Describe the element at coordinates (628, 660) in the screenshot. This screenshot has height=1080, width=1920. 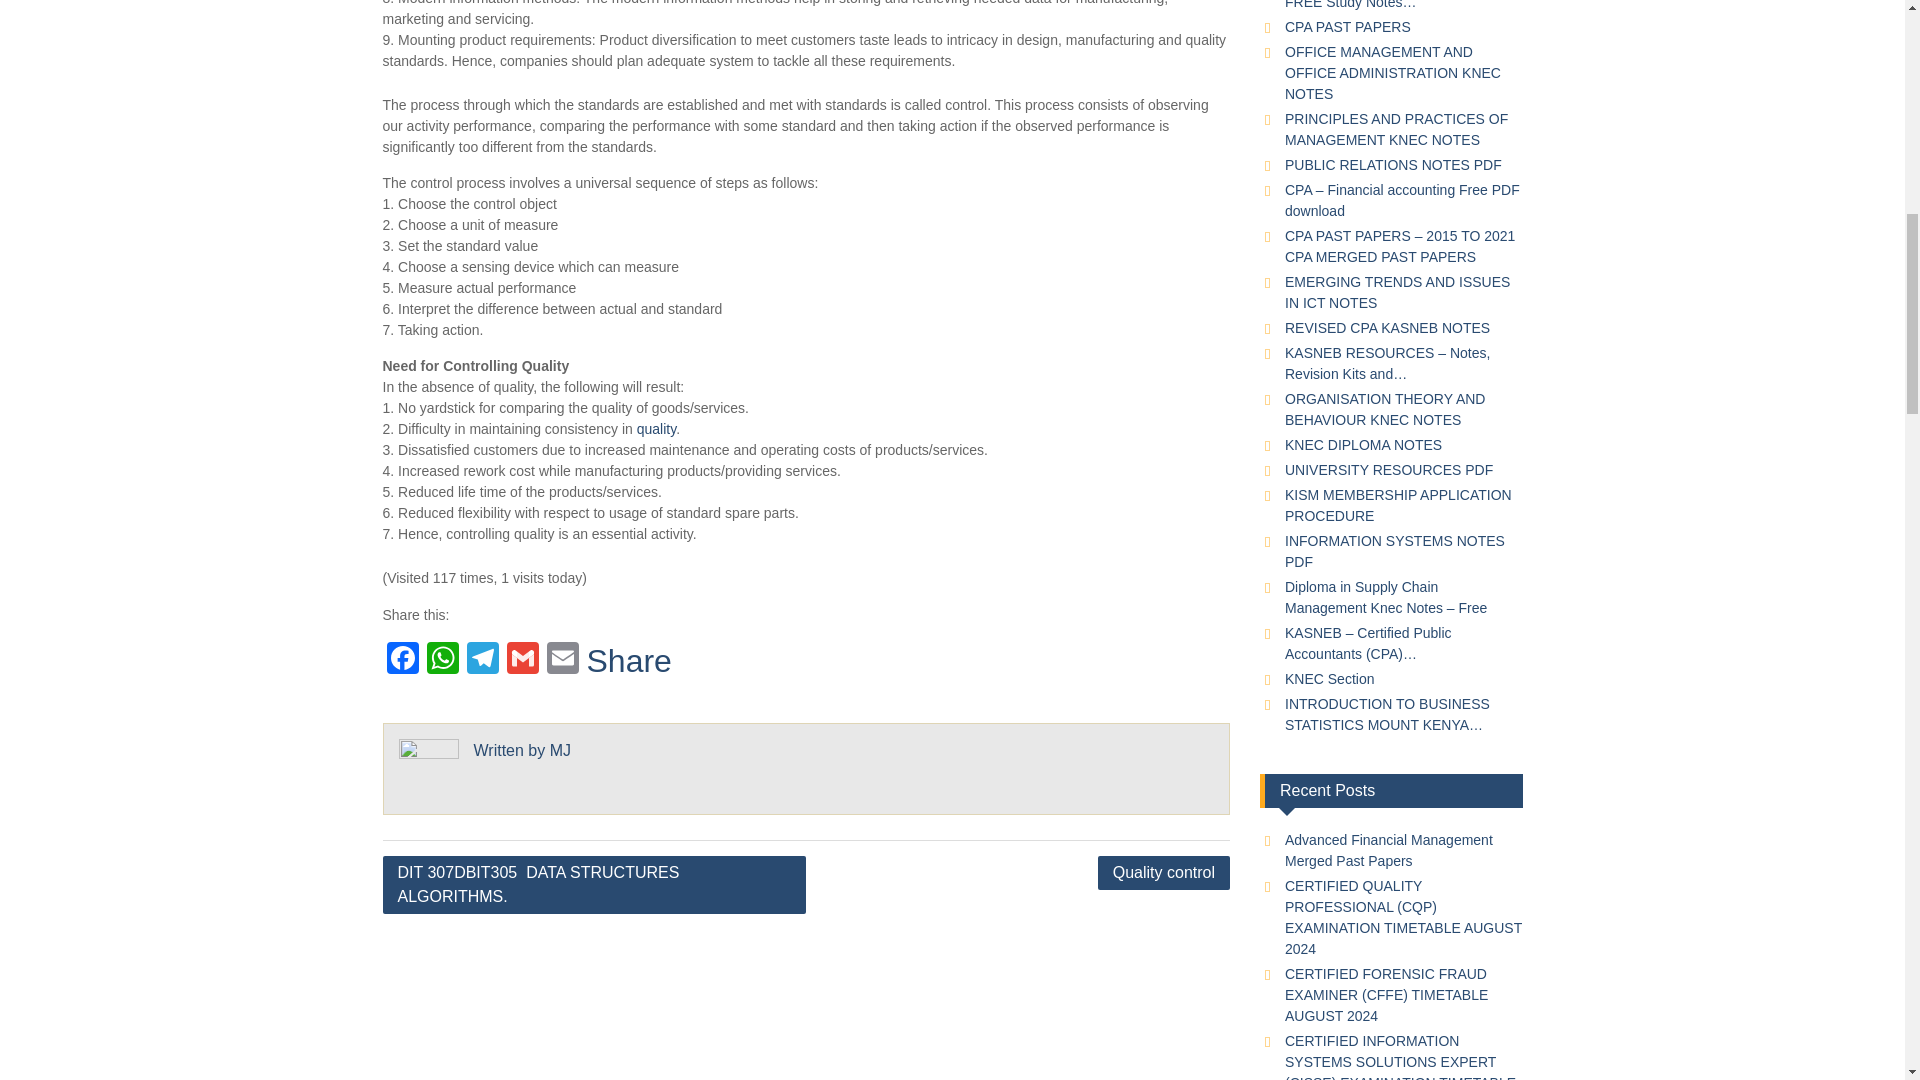
I see `Share` at that location.